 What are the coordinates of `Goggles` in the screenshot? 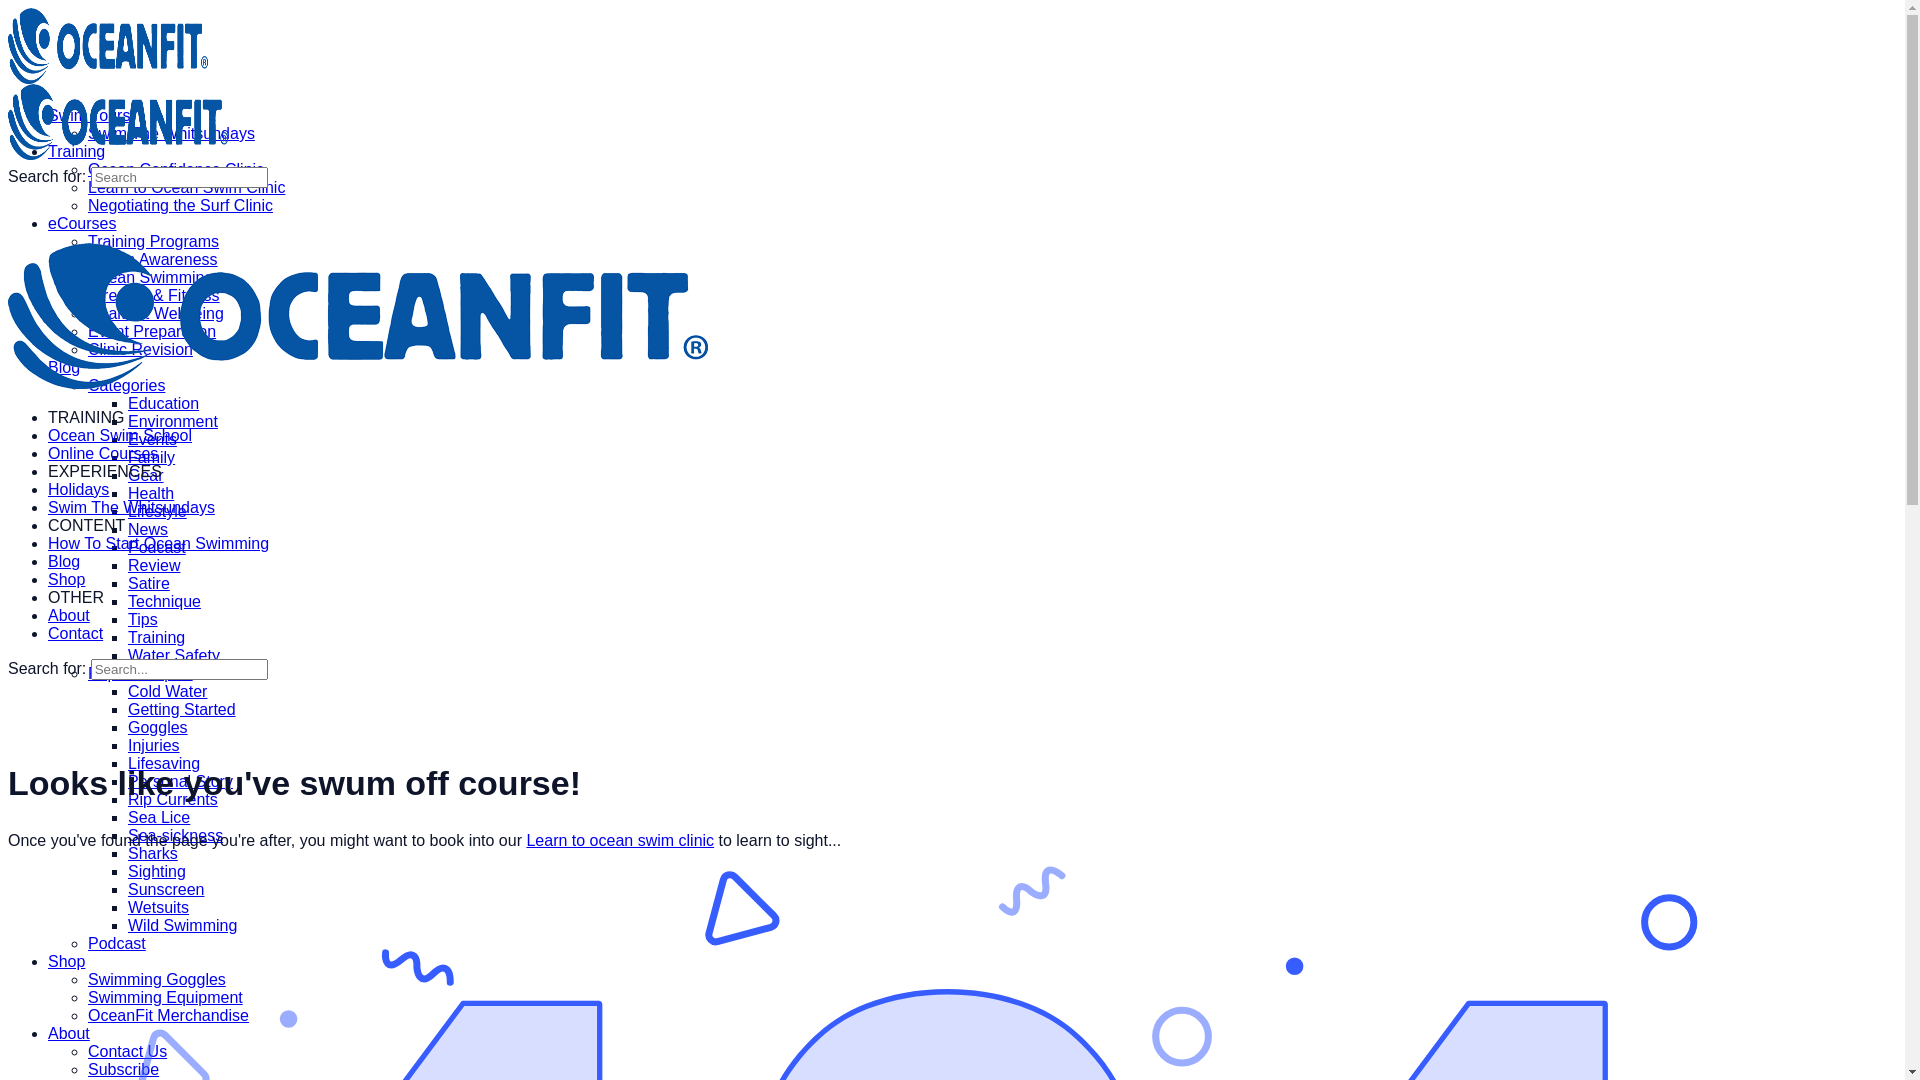 It's located at (158, 728).